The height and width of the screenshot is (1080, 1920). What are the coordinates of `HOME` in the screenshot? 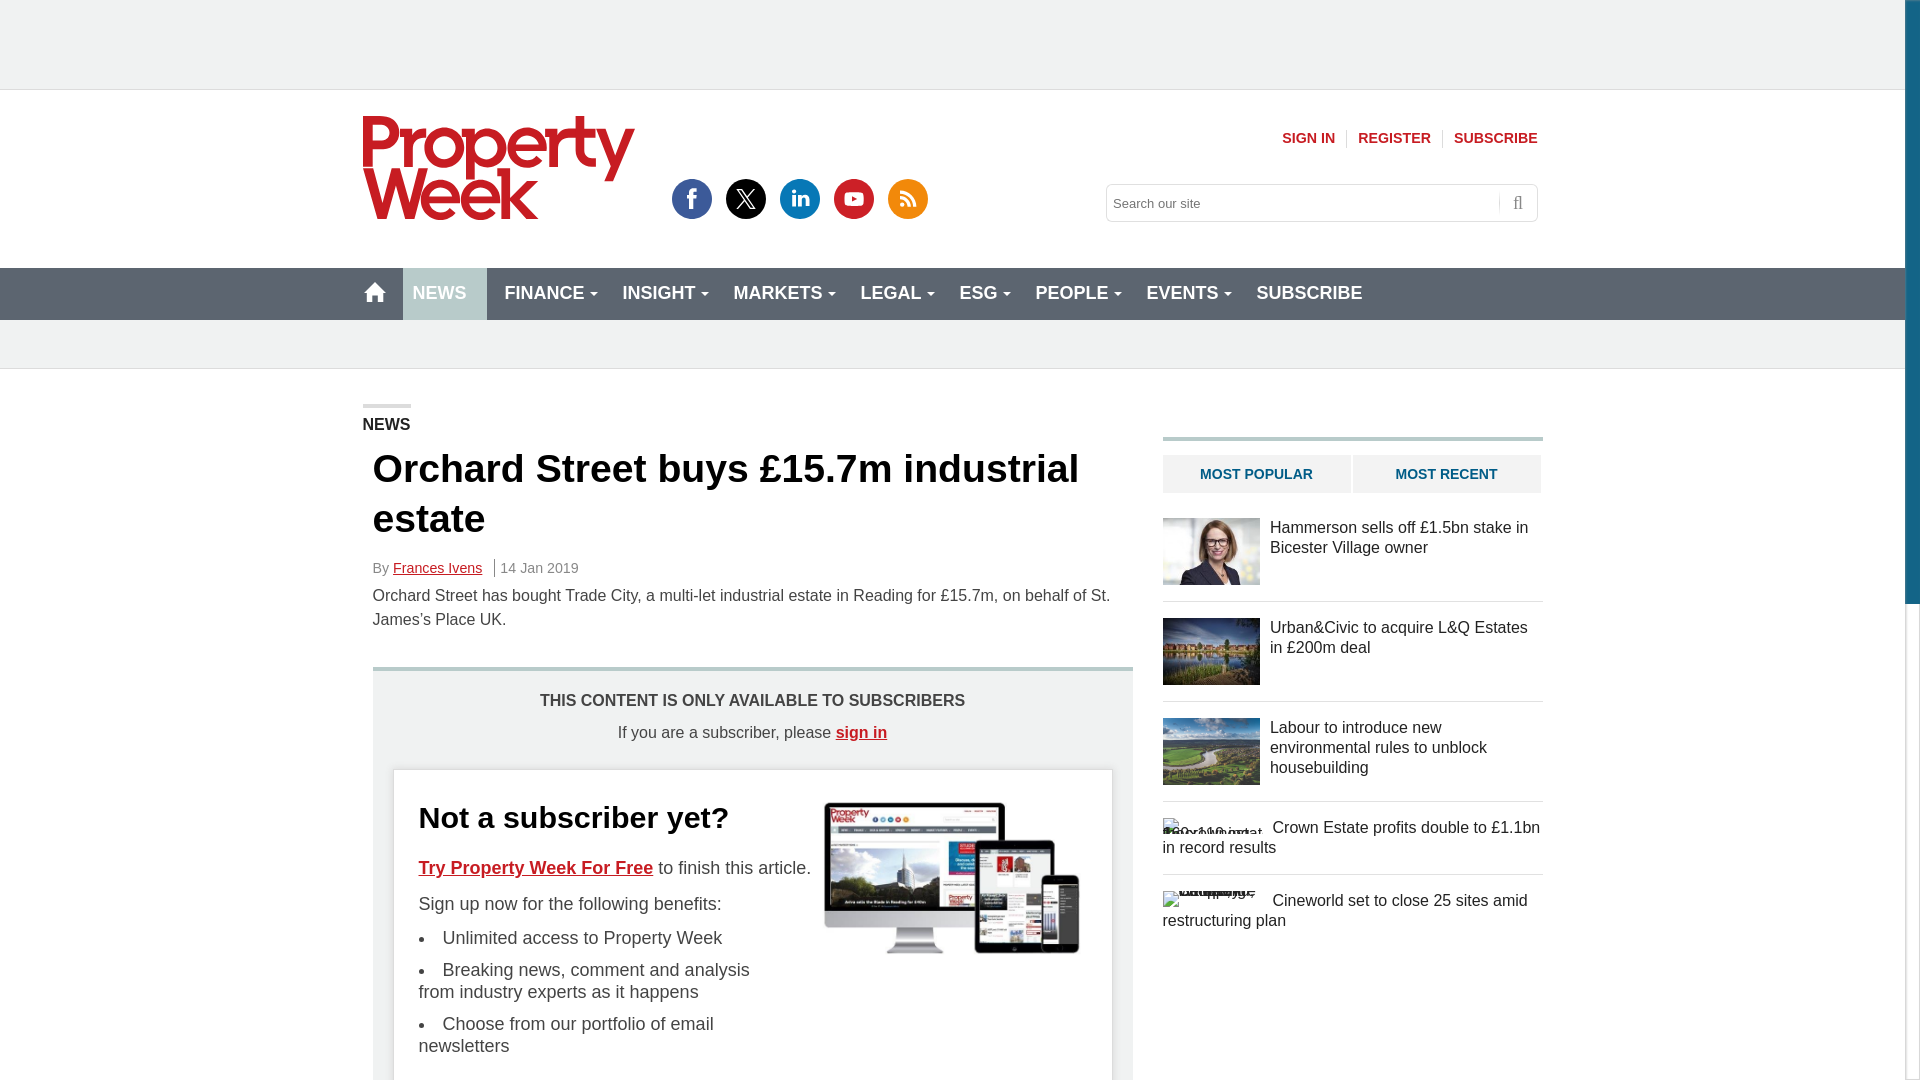 It's located at (374, 292).